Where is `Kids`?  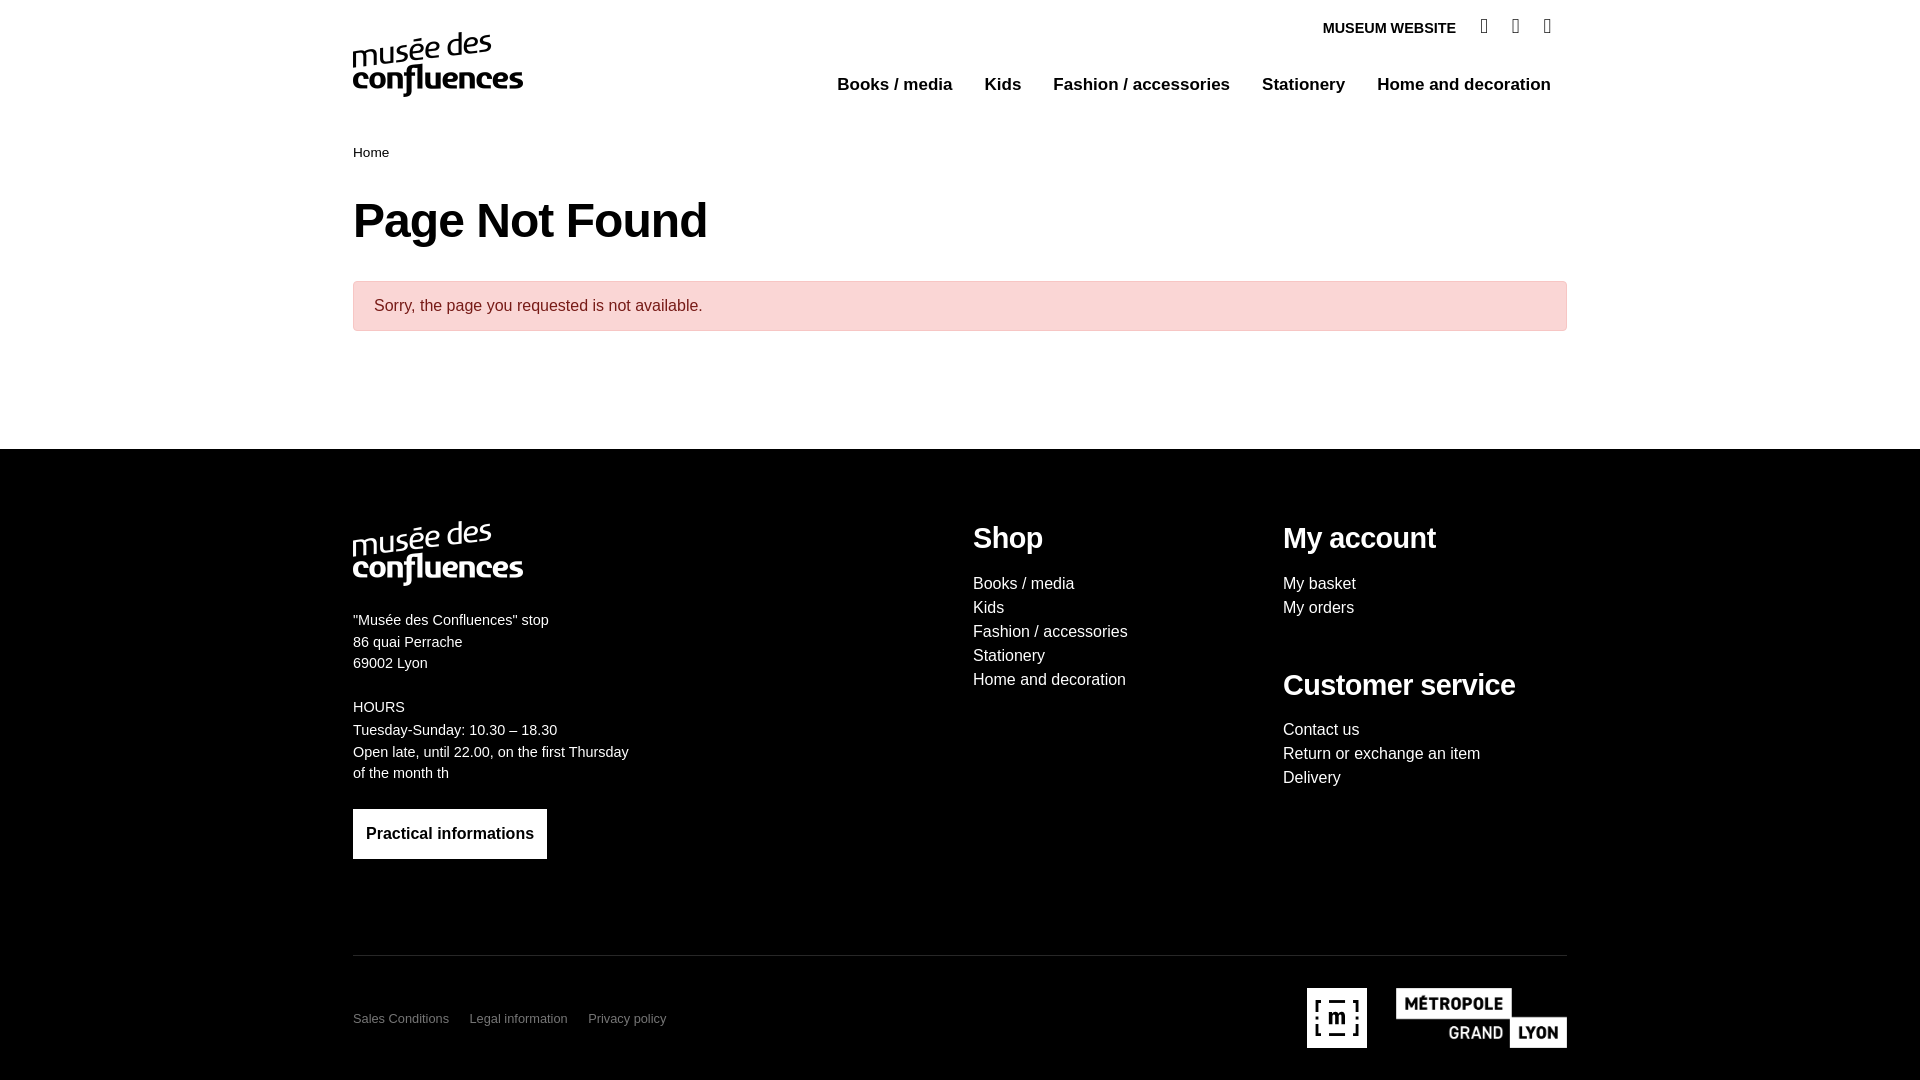 Kids is located at coordinates (1002, 85).